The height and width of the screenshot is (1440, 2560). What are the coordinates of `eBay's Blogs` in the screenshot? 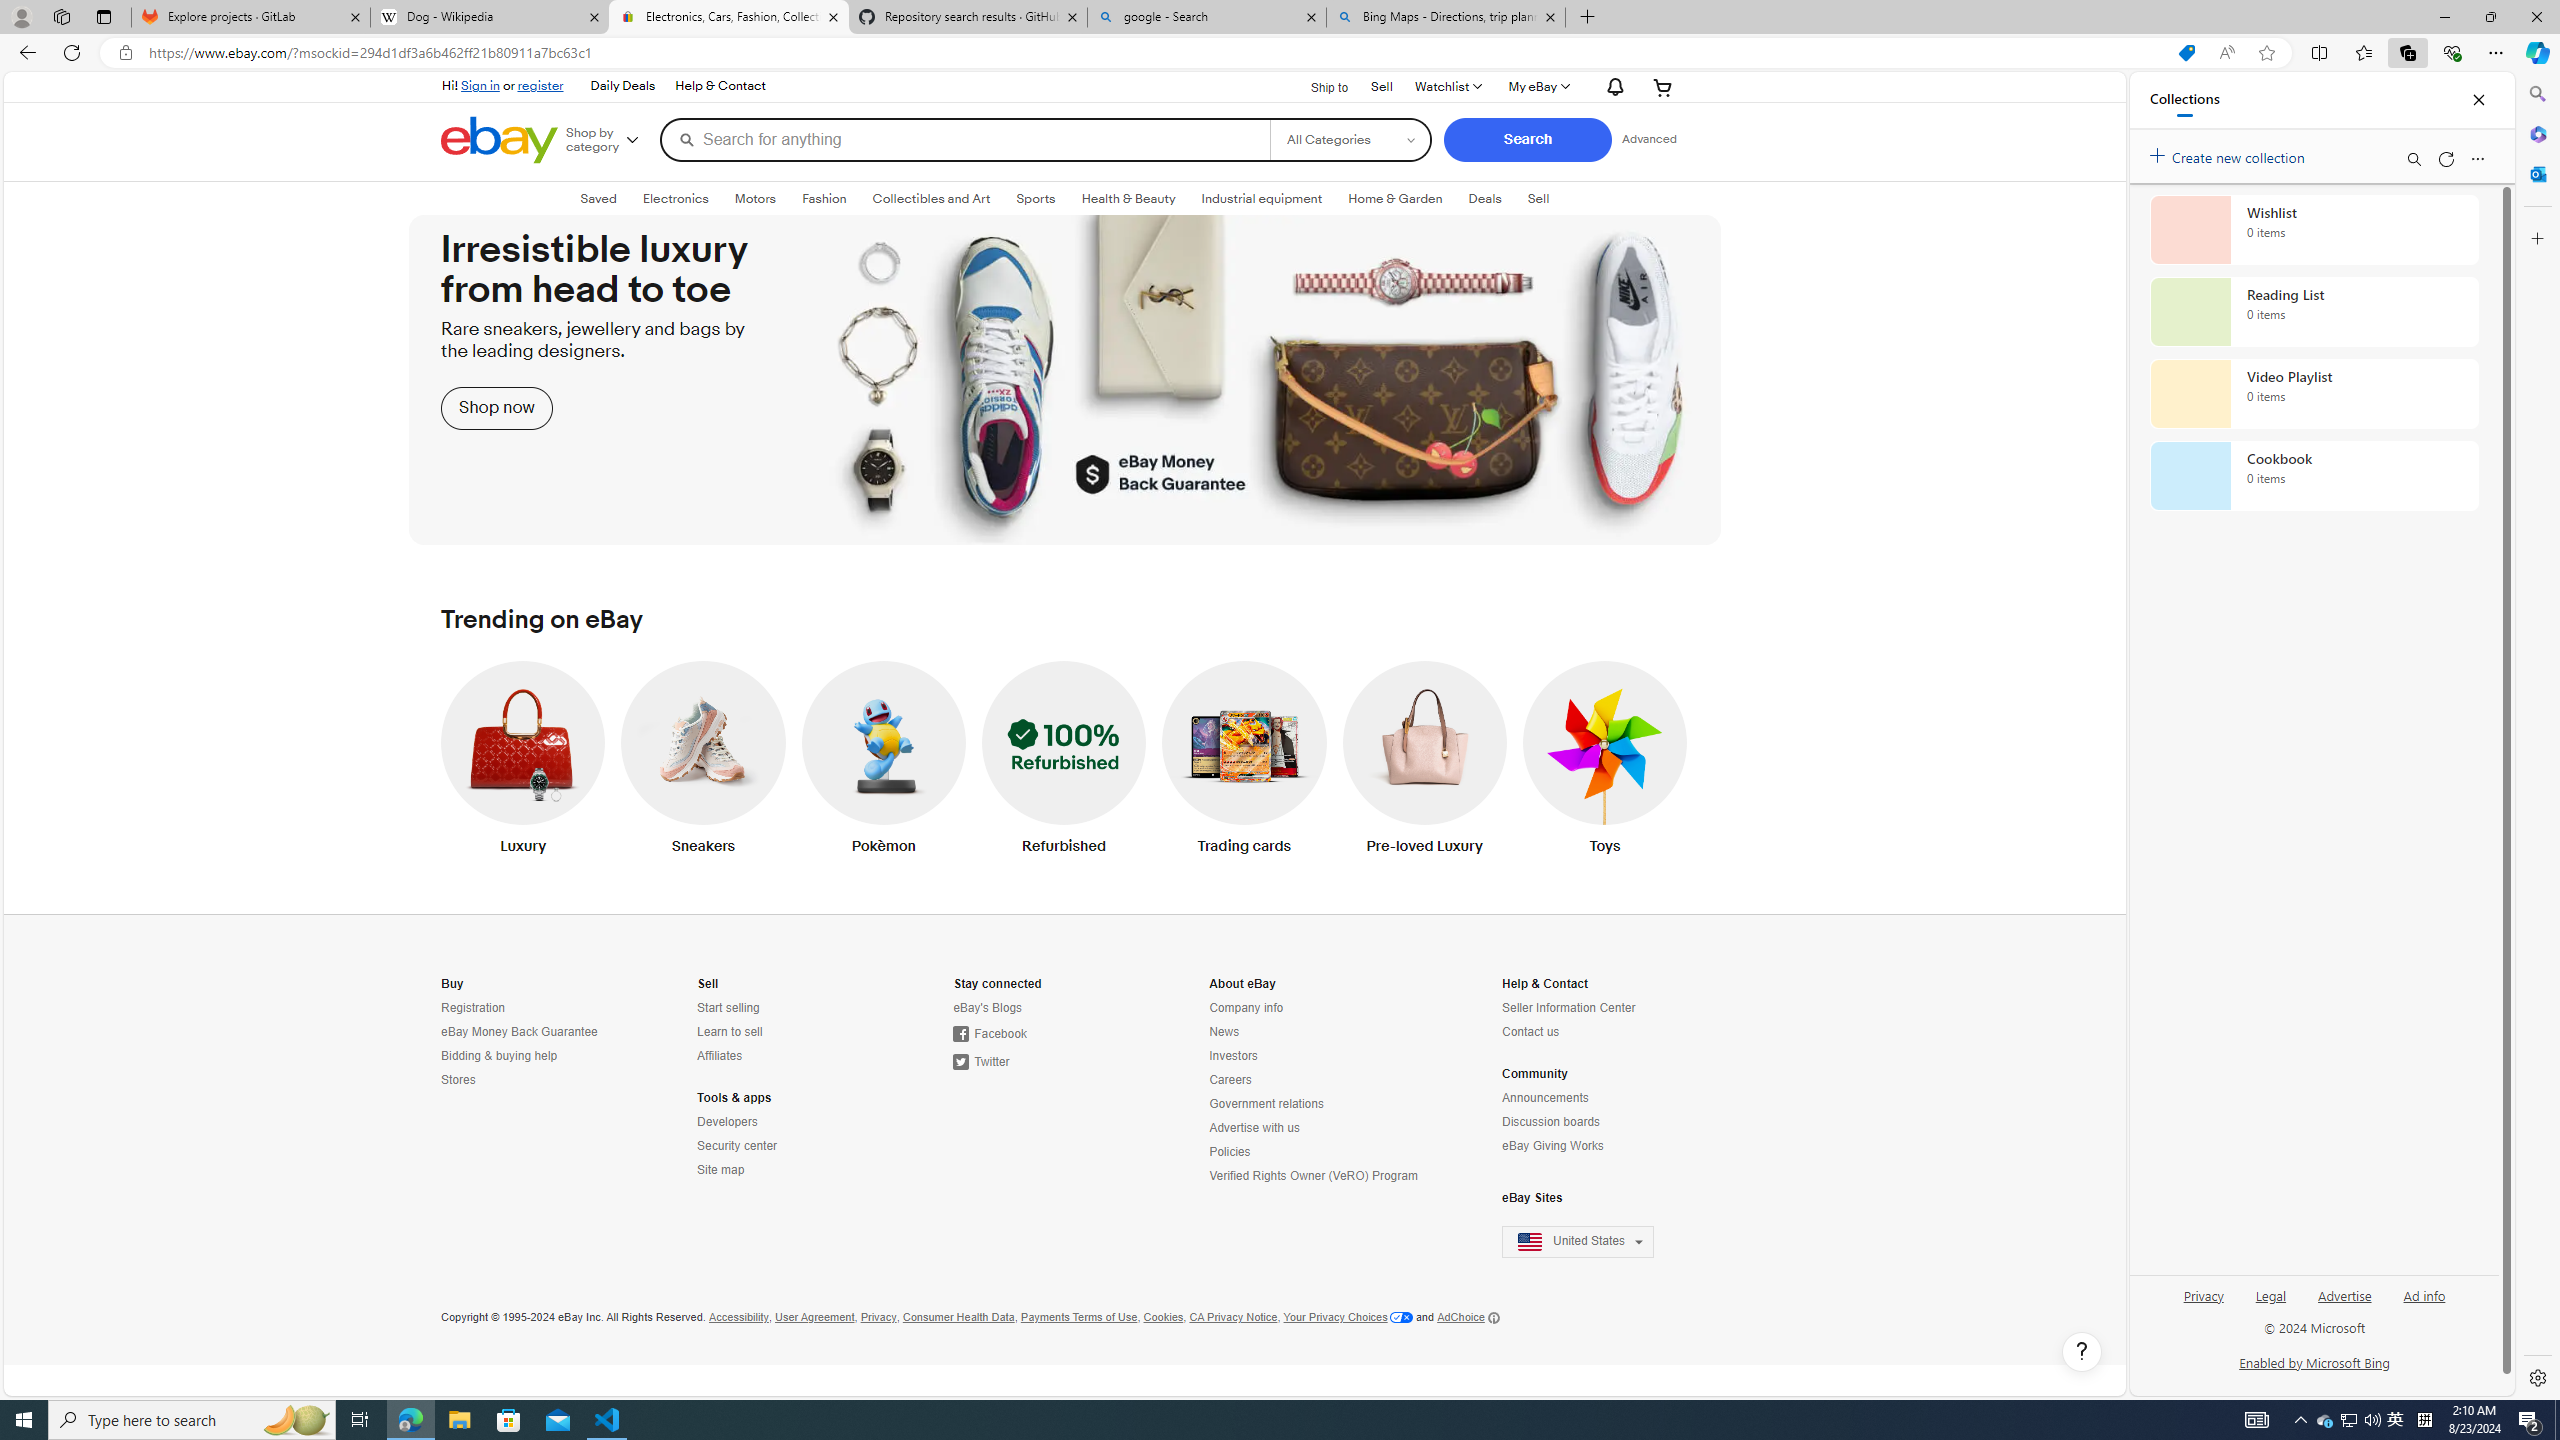 It's located at (988, 1008).